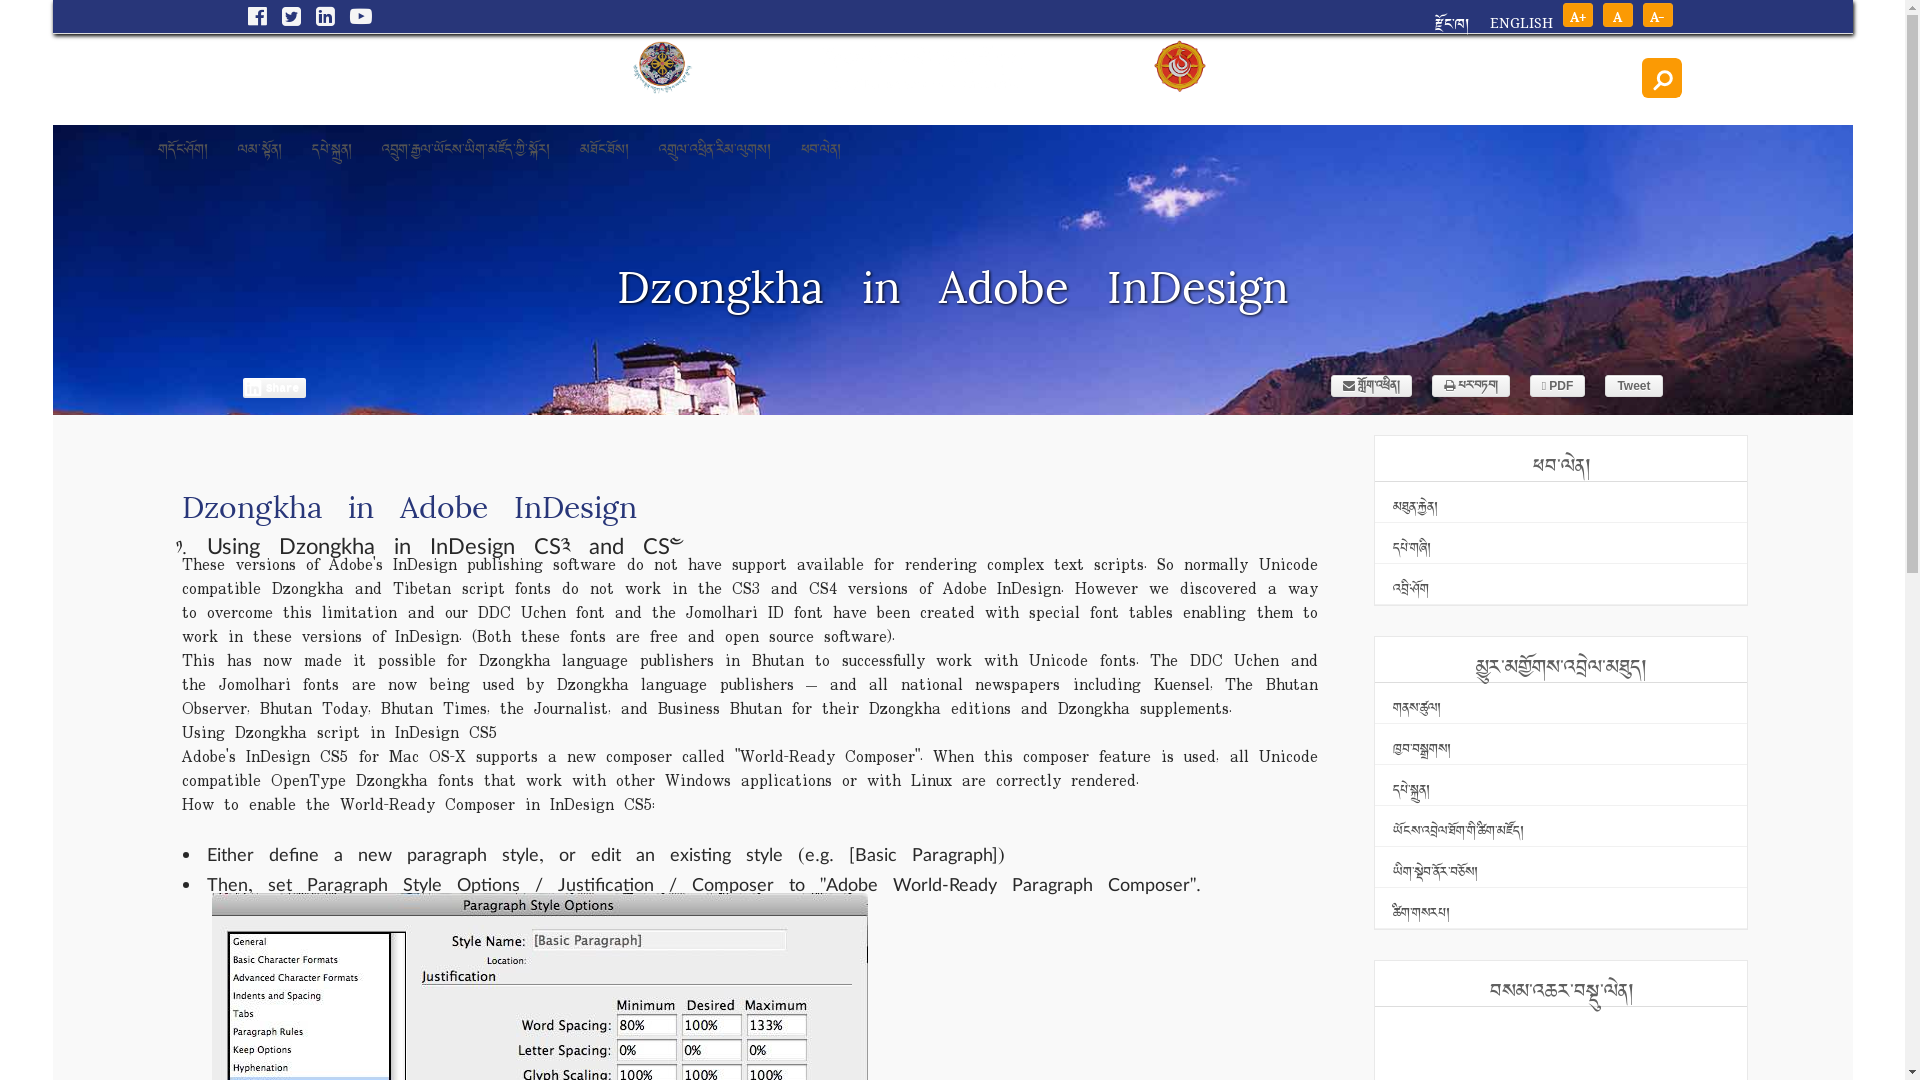  Describe the element at coordinates (249, 16) in the screenshot. I see `Follow us on Facebook` at that location.